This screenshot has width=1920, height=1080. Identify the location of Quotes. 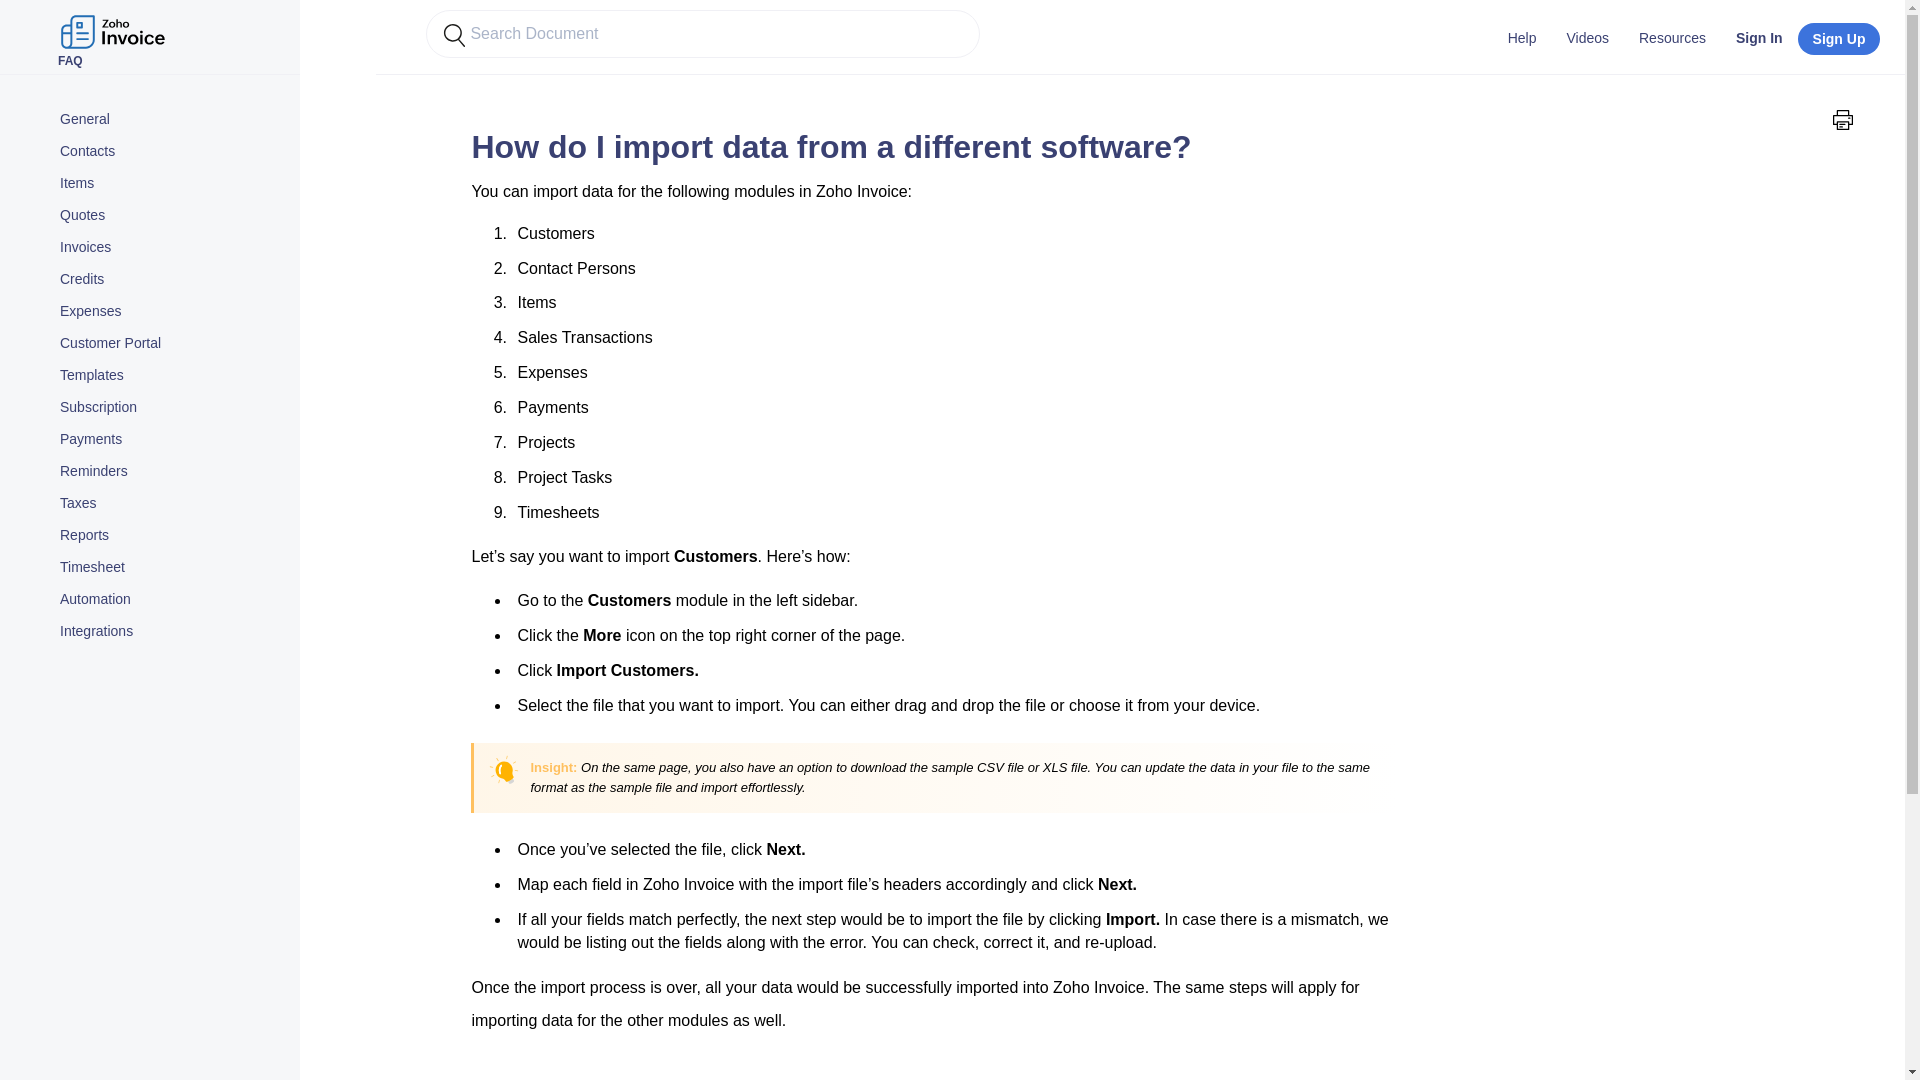
(170, 216).